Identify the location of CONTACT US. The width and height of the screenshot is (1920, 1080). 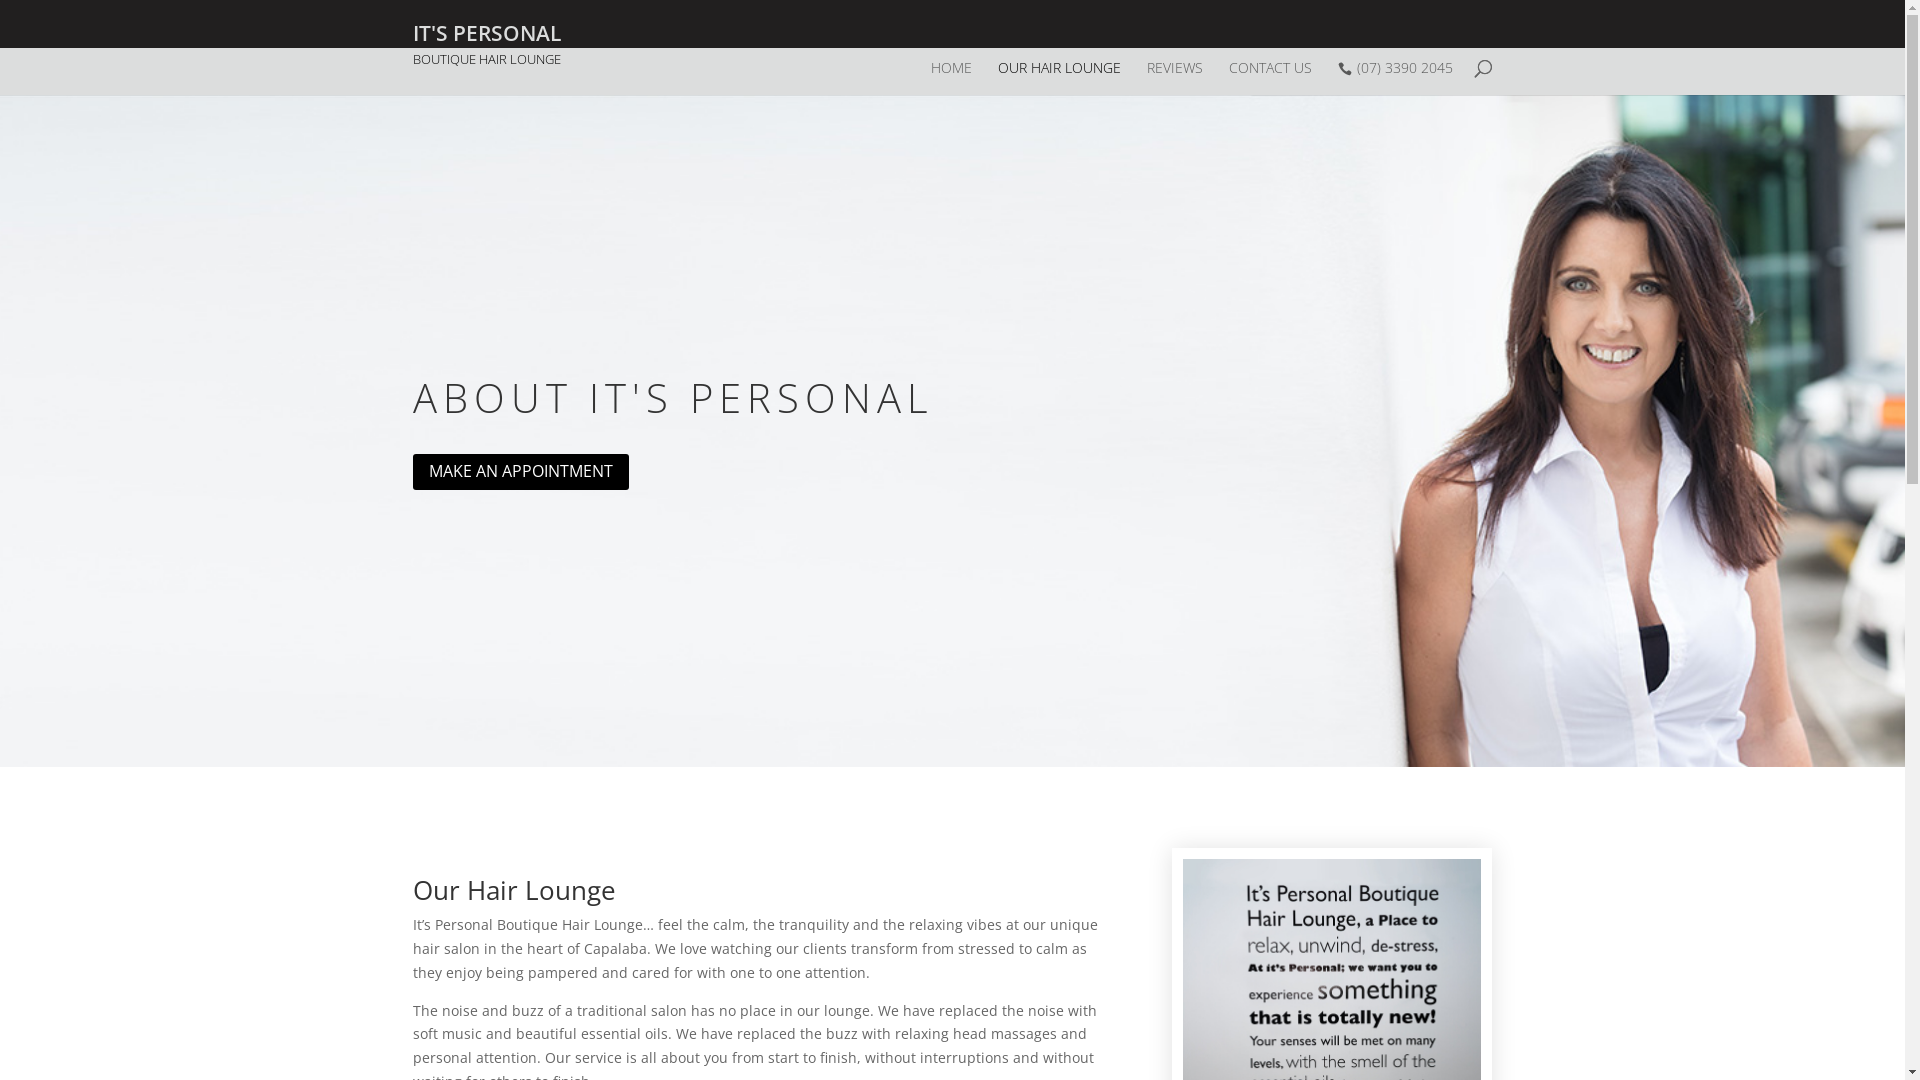
(1270, 78).